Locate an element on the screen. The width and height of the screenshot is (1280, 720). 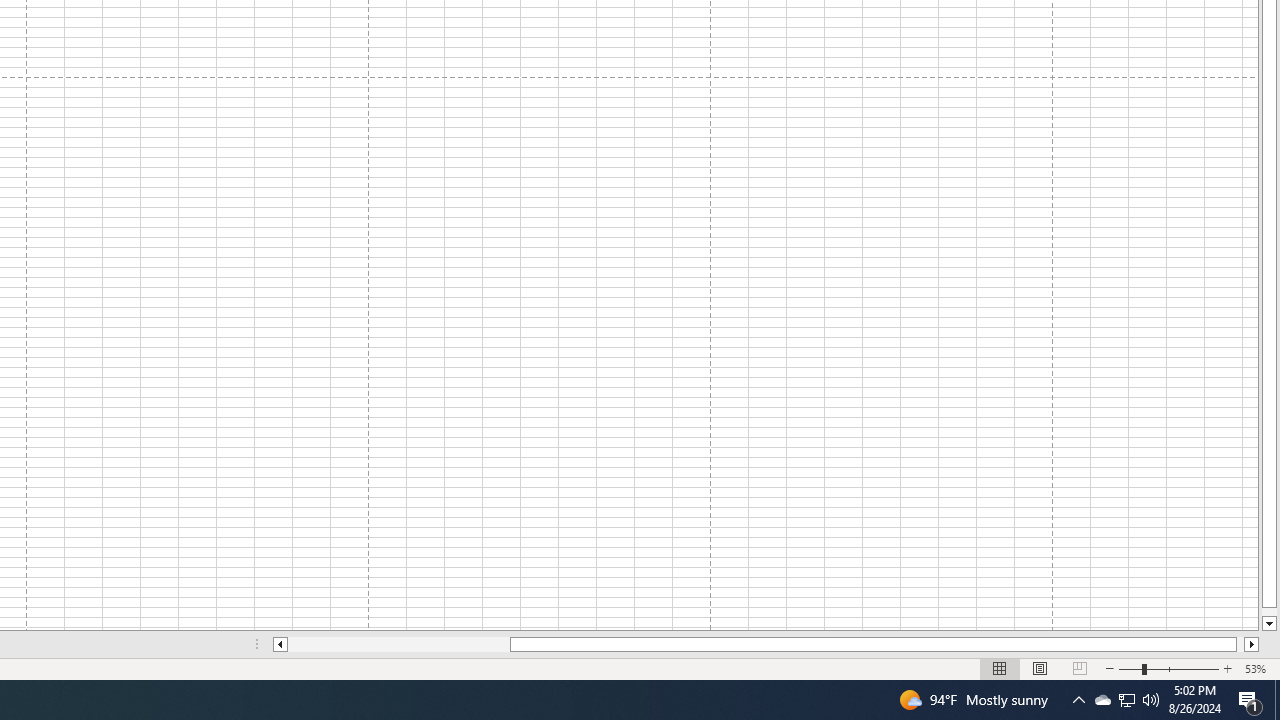
Column right is located at coordinates (1252, 644).